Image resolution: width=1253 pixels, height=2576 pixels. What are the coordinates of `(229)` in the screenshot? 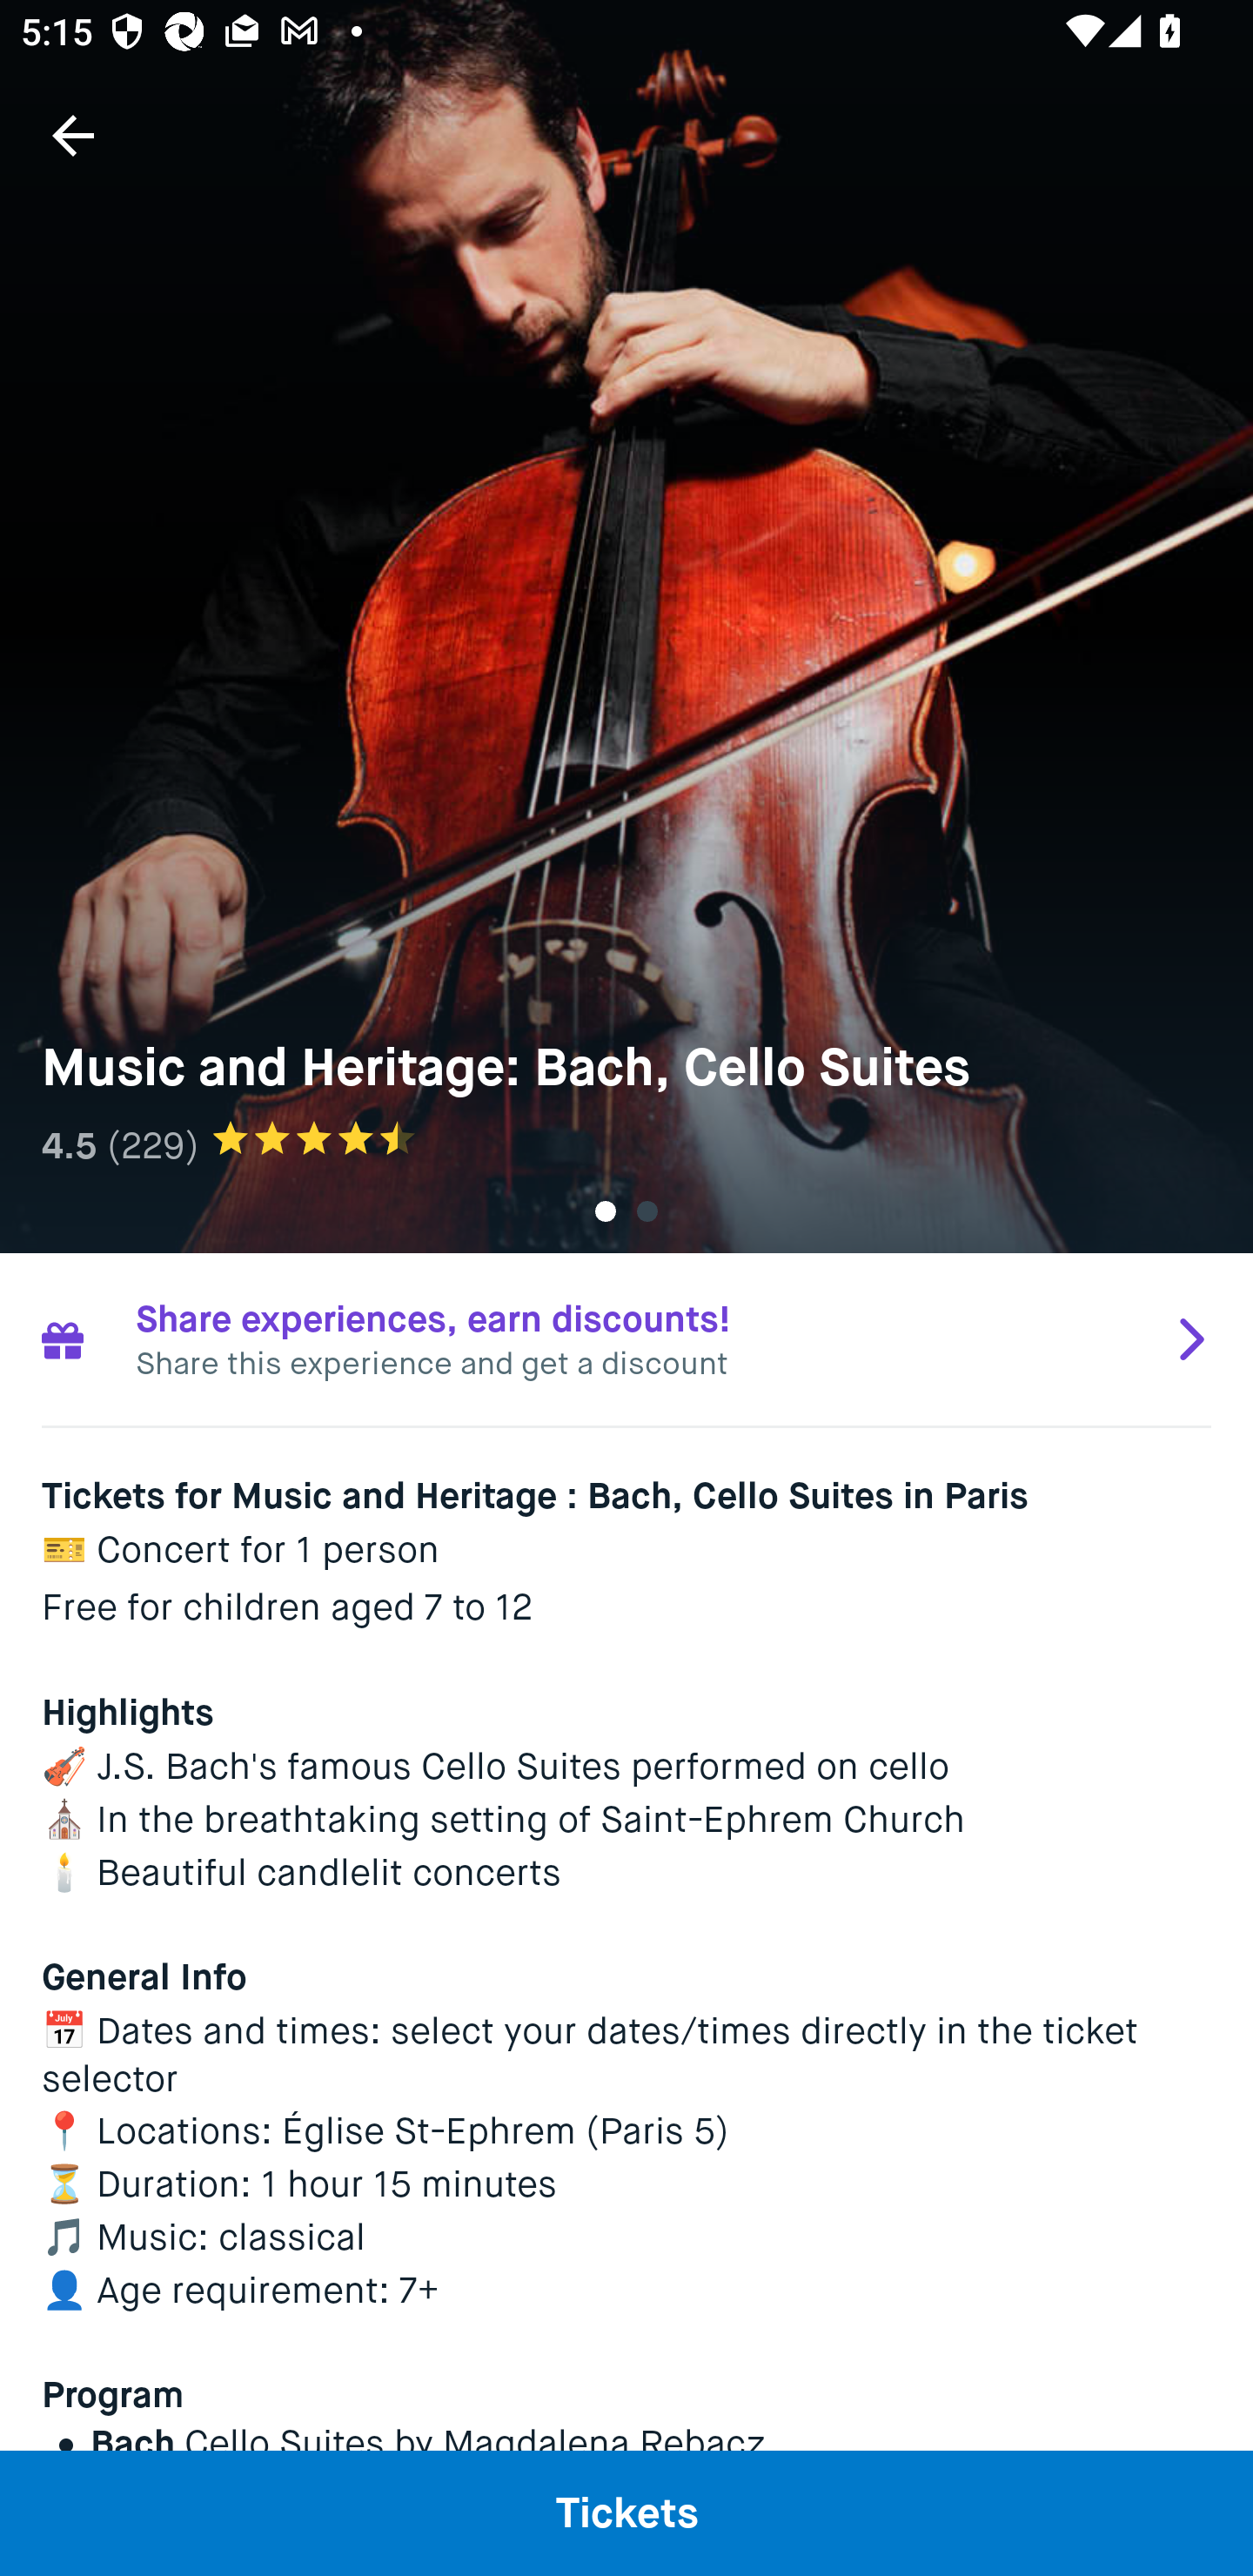 It's located at (152, 1145).